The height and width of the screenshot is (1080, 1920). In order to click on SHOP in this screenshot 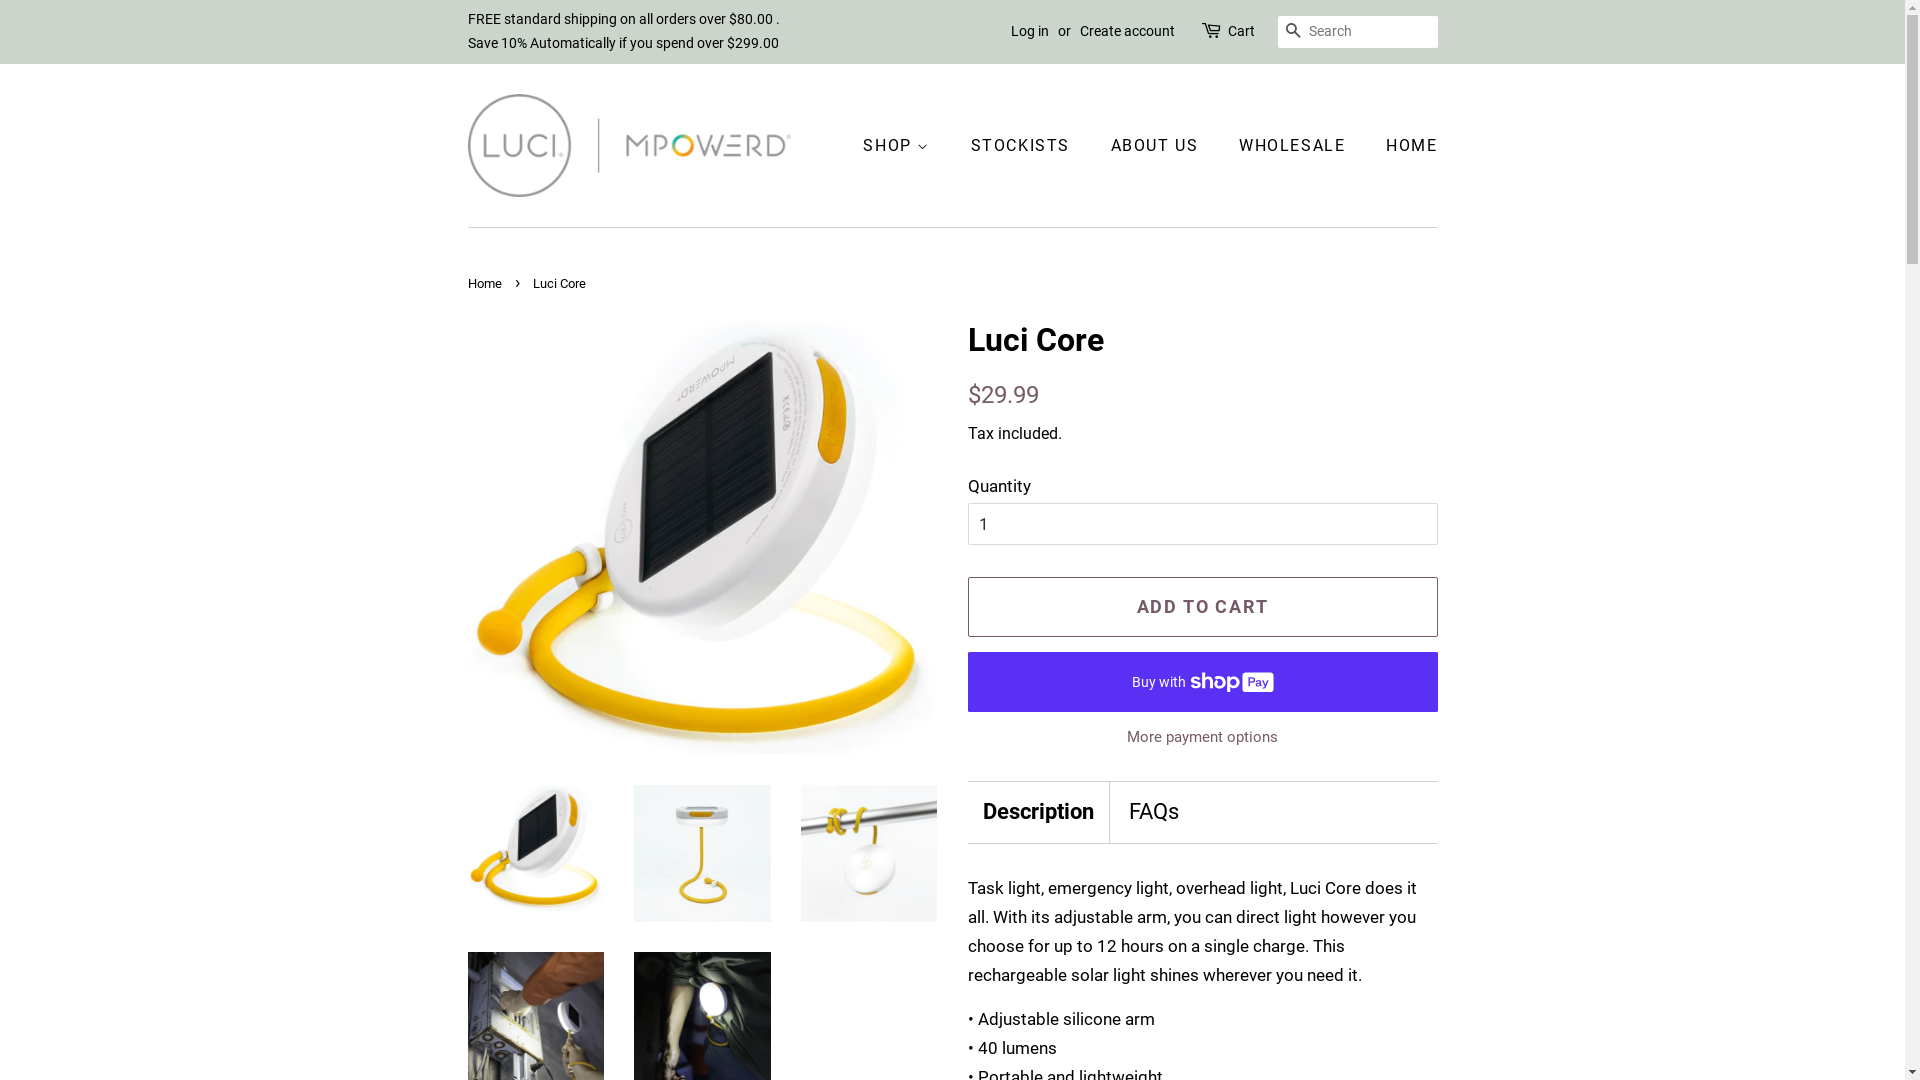, I will do `click(906, 146)`.